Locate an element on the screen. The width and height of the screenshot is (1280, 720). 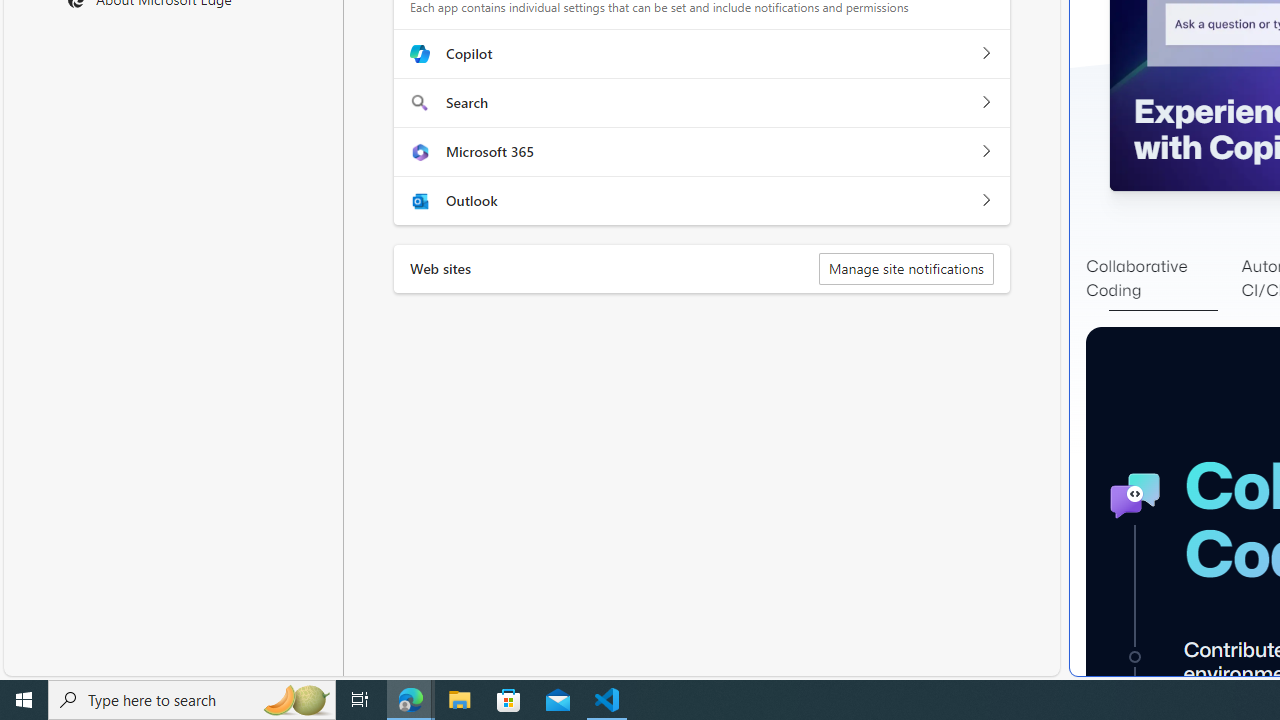
Collaborative Coding is located at coordinates (1163, 278).